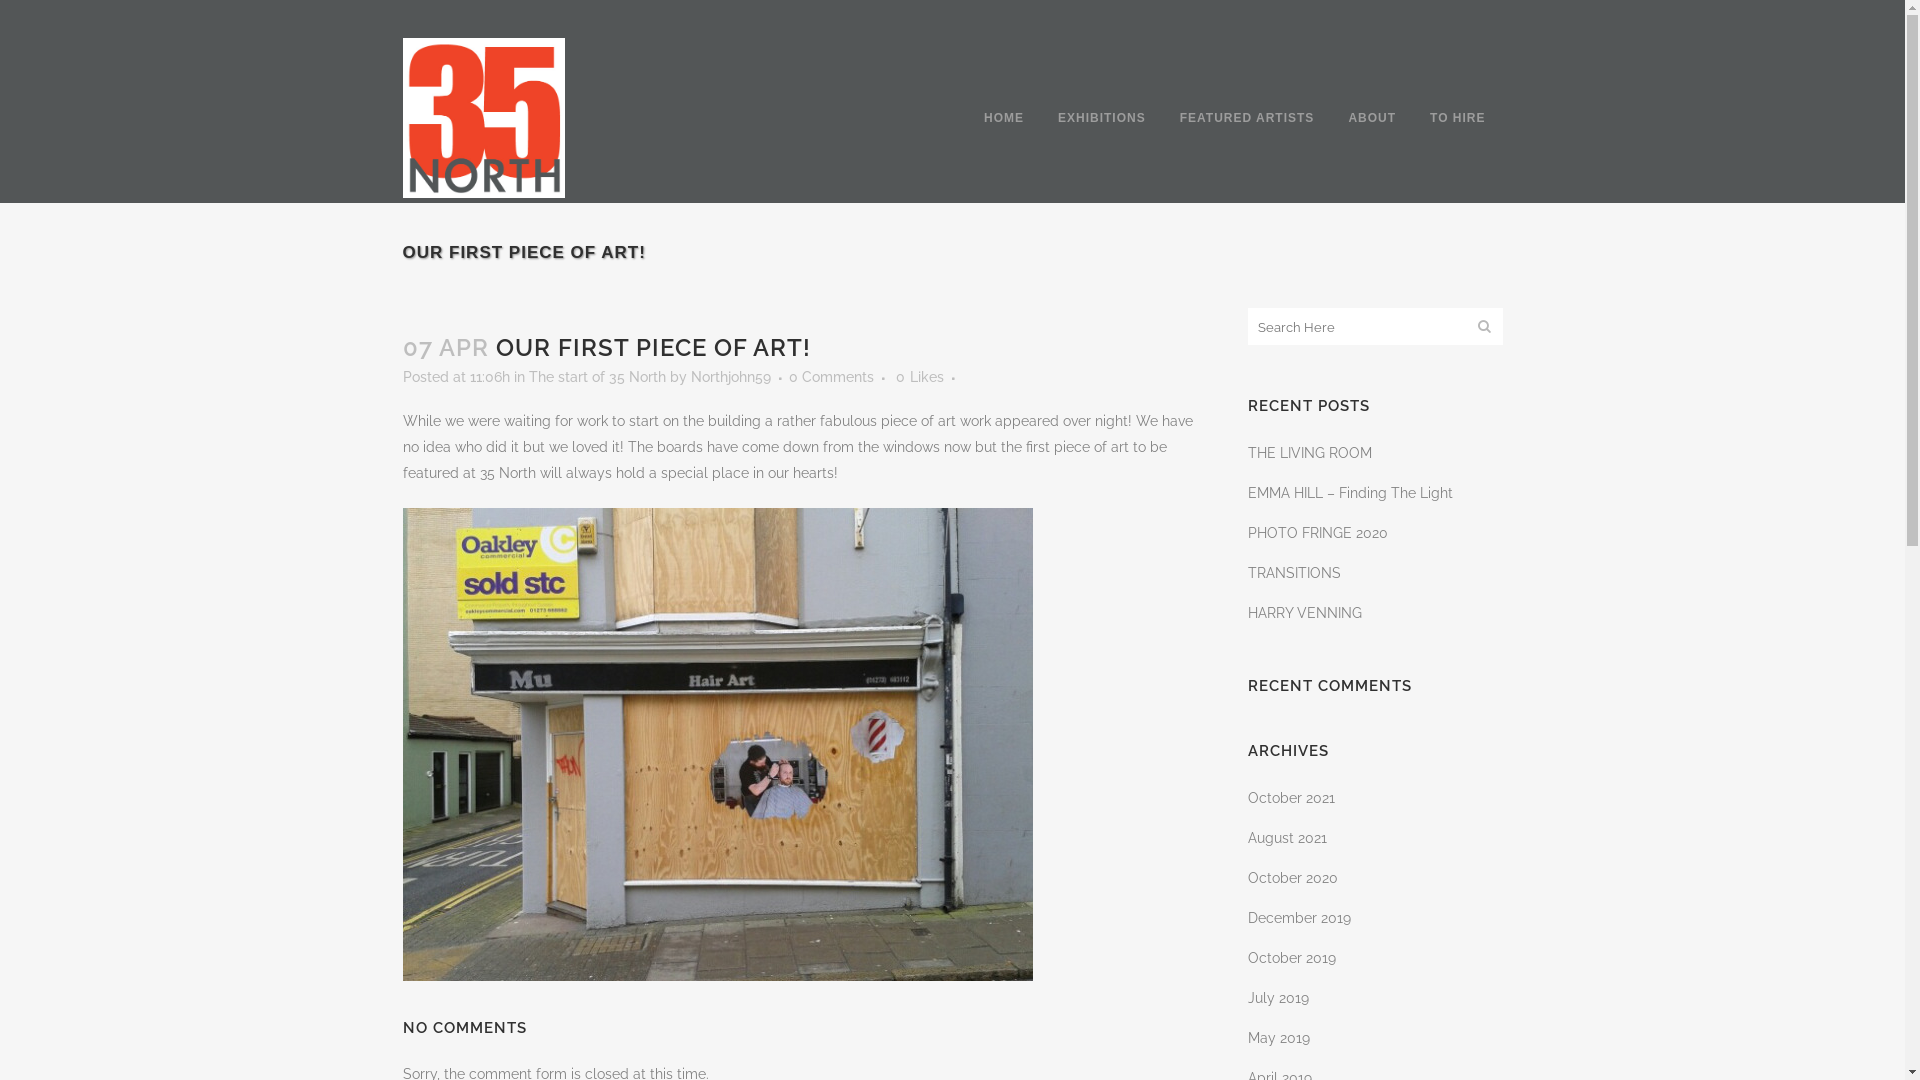  Describe the element at coordinates (730, 376) in the screenshot. I see `Northjohn59` at that location.